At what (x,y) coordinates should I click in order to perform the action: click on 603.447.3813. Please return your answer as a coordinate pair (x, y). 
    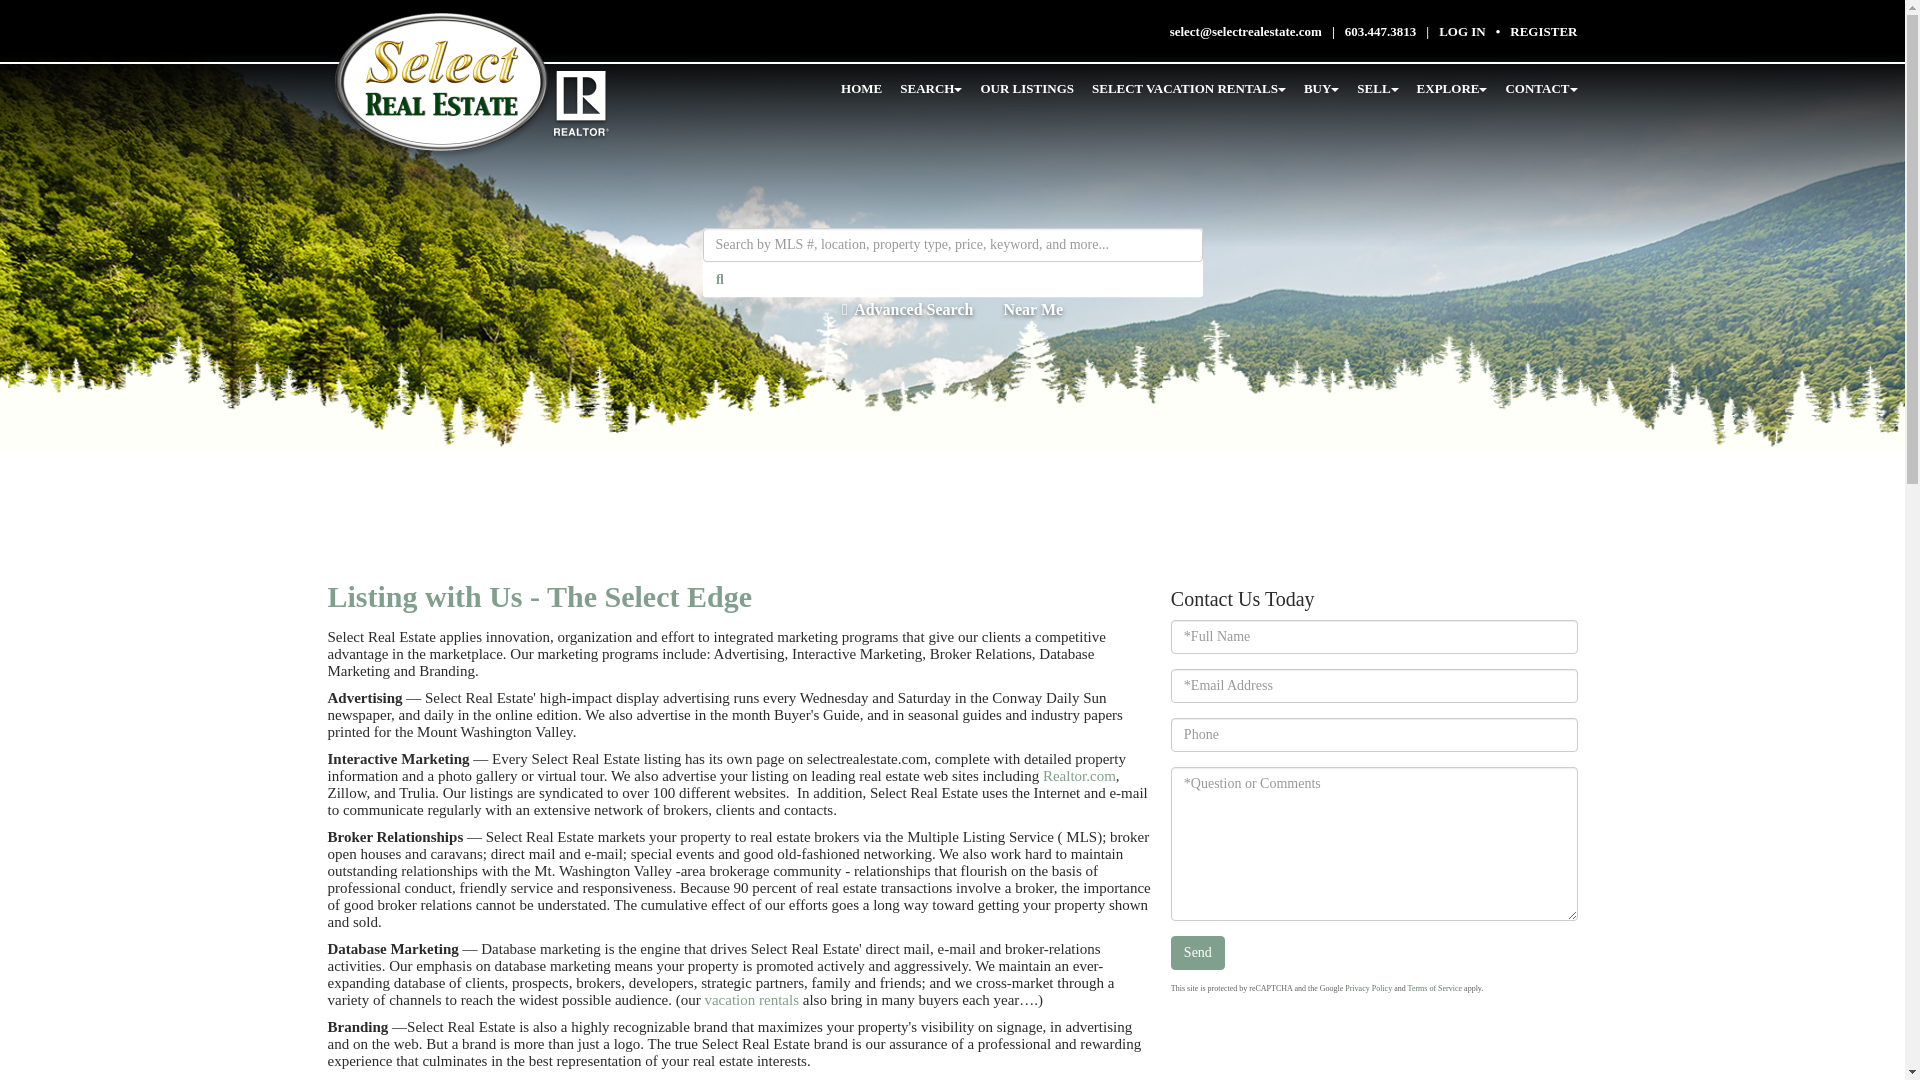
    Looking at the image, I should click on (1380, 30).